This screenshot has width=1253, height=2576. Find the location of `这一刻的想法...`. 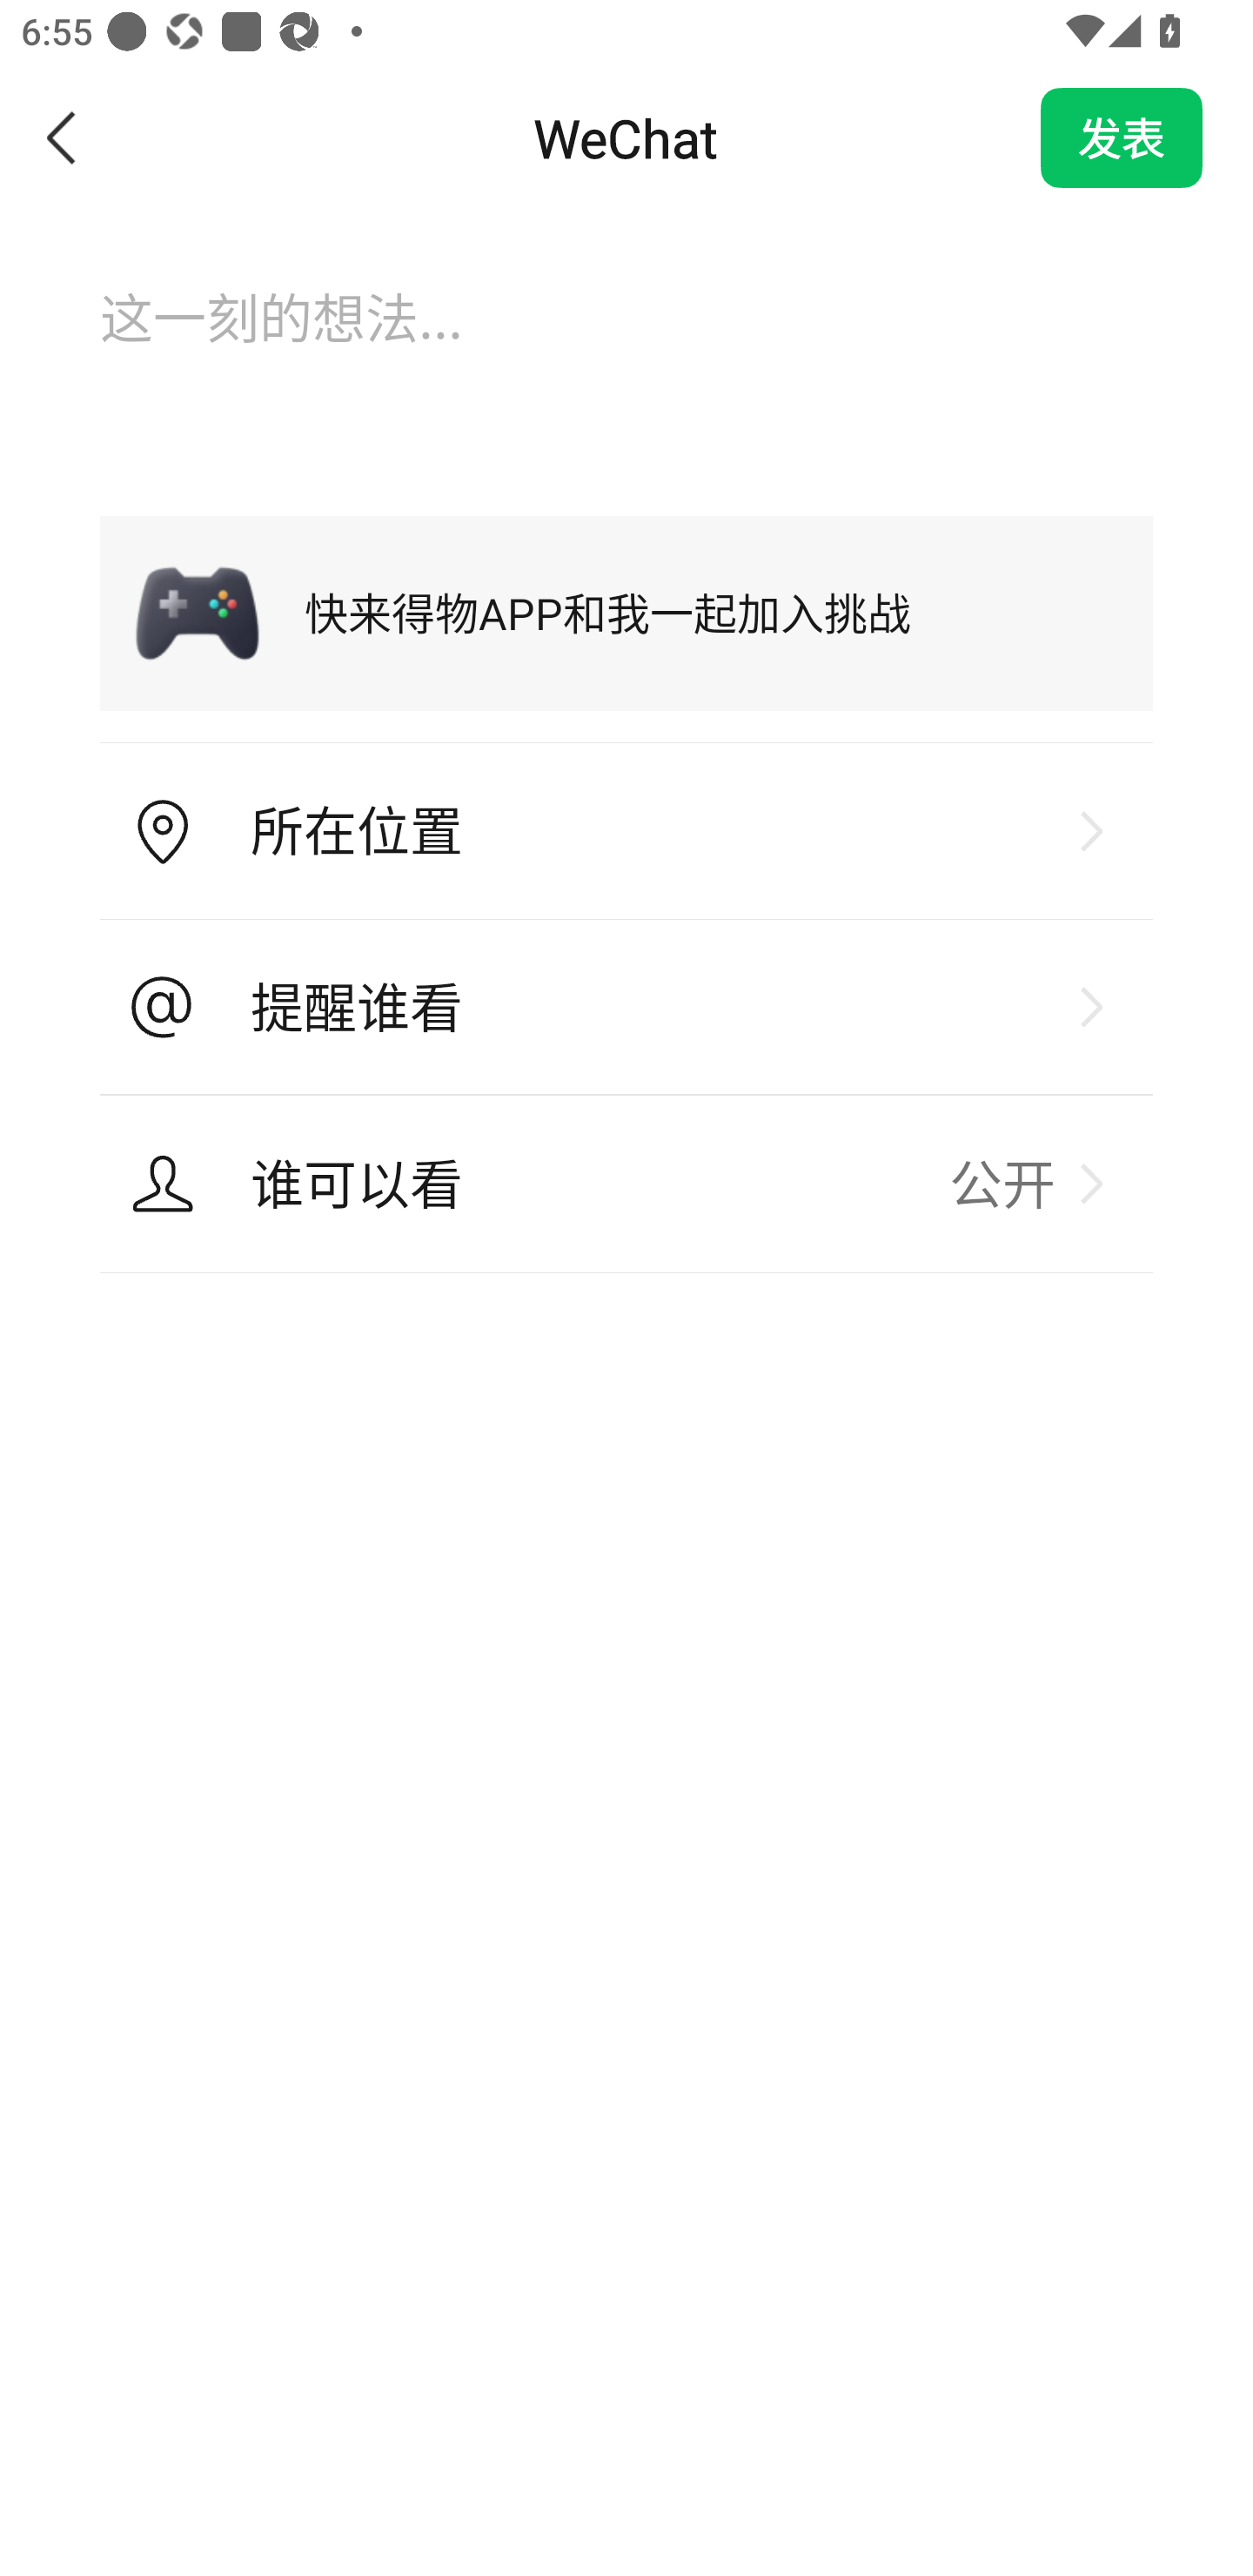

这一刻的想法... is located at coordinates (626, 347).